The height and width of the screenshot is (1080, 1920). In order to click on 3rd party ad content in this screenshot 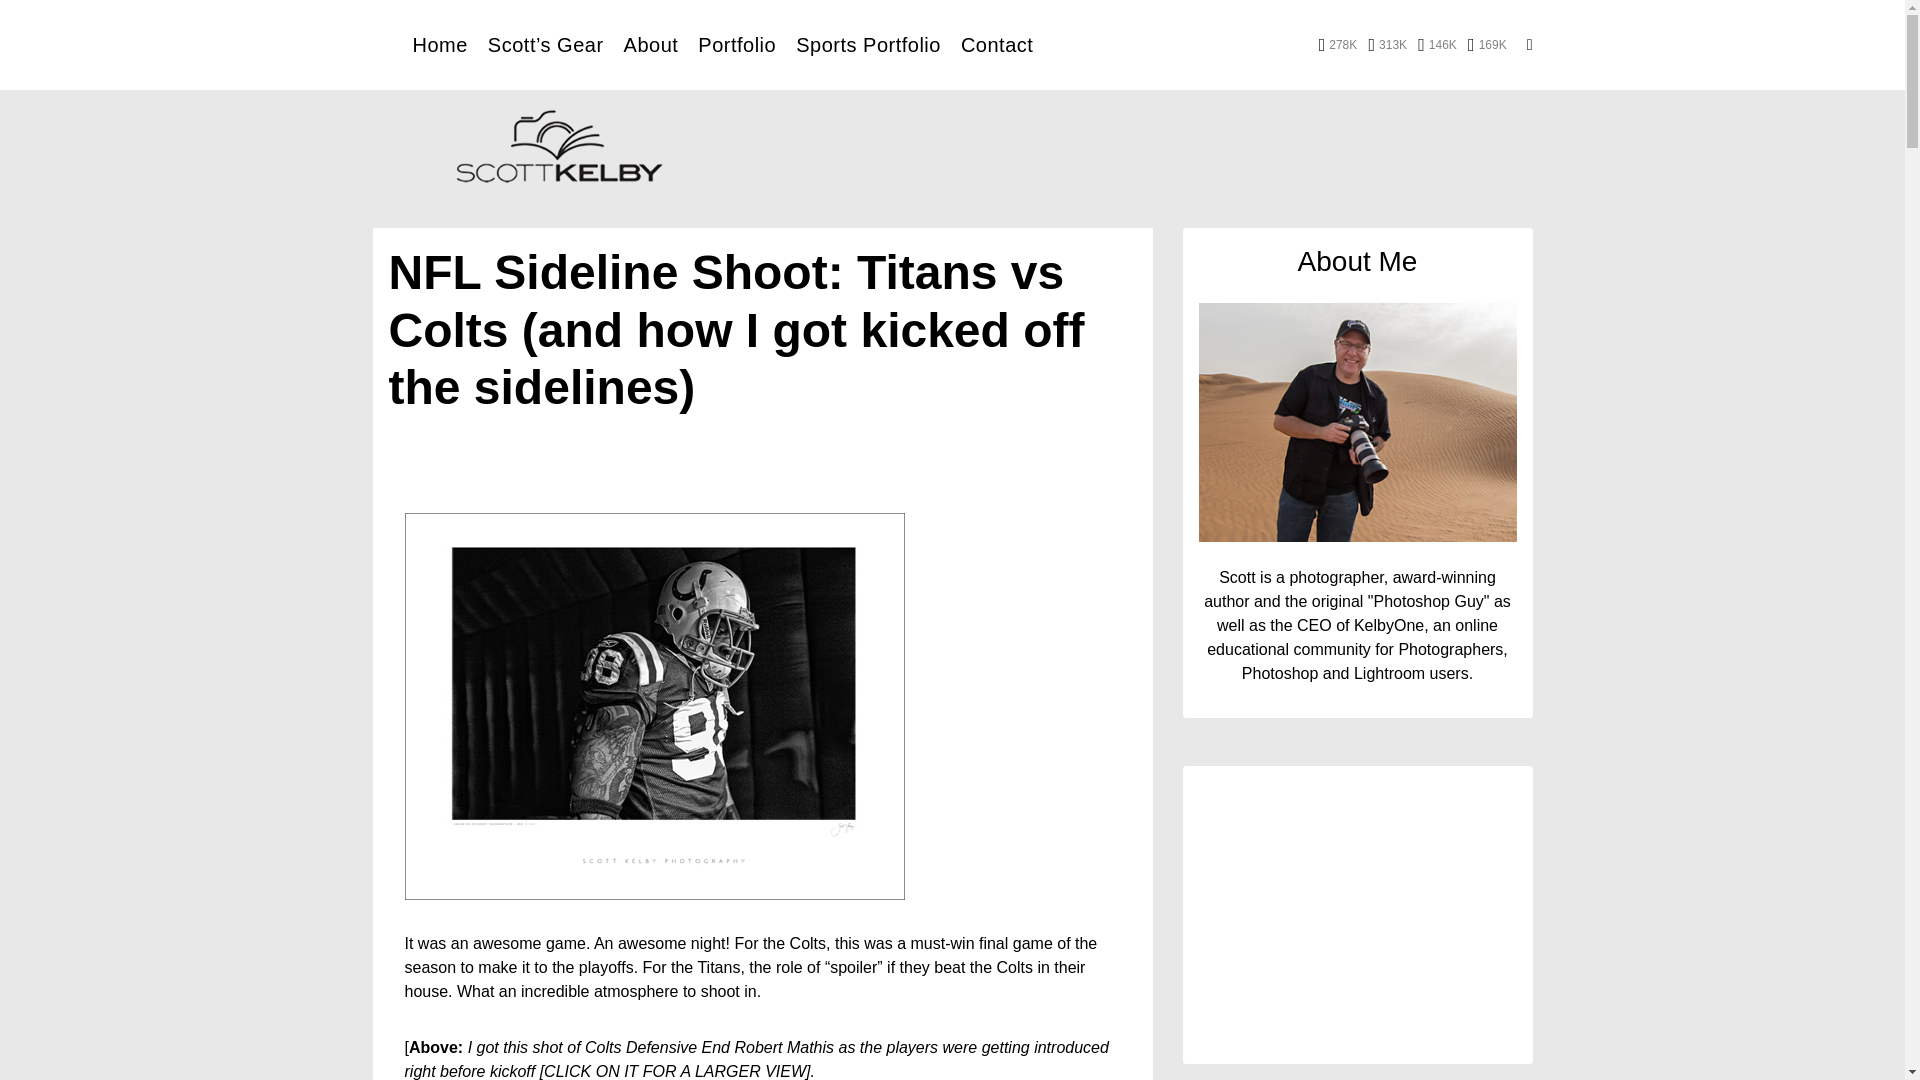, I will do `click(1357, 922)`.